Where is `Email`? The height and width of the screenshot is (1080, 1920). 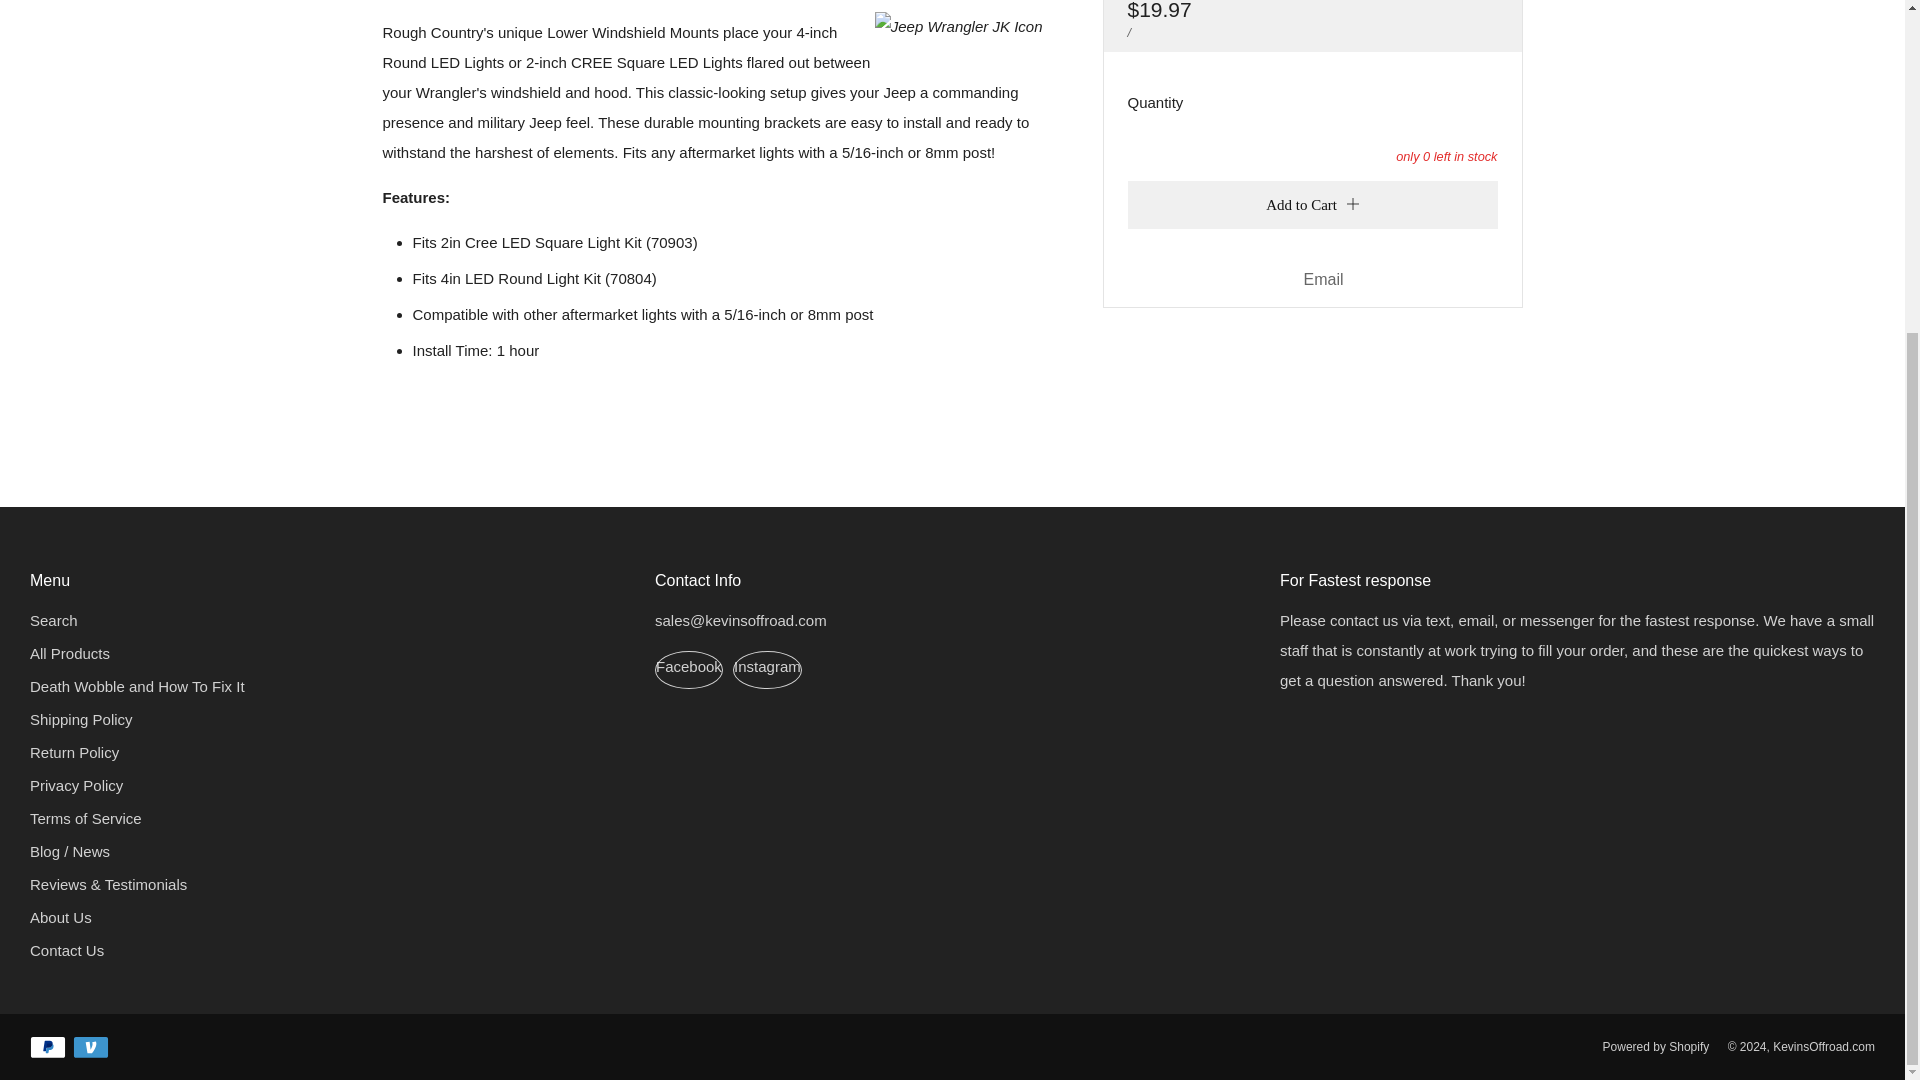 Email is located at coordinates (1324, 280).